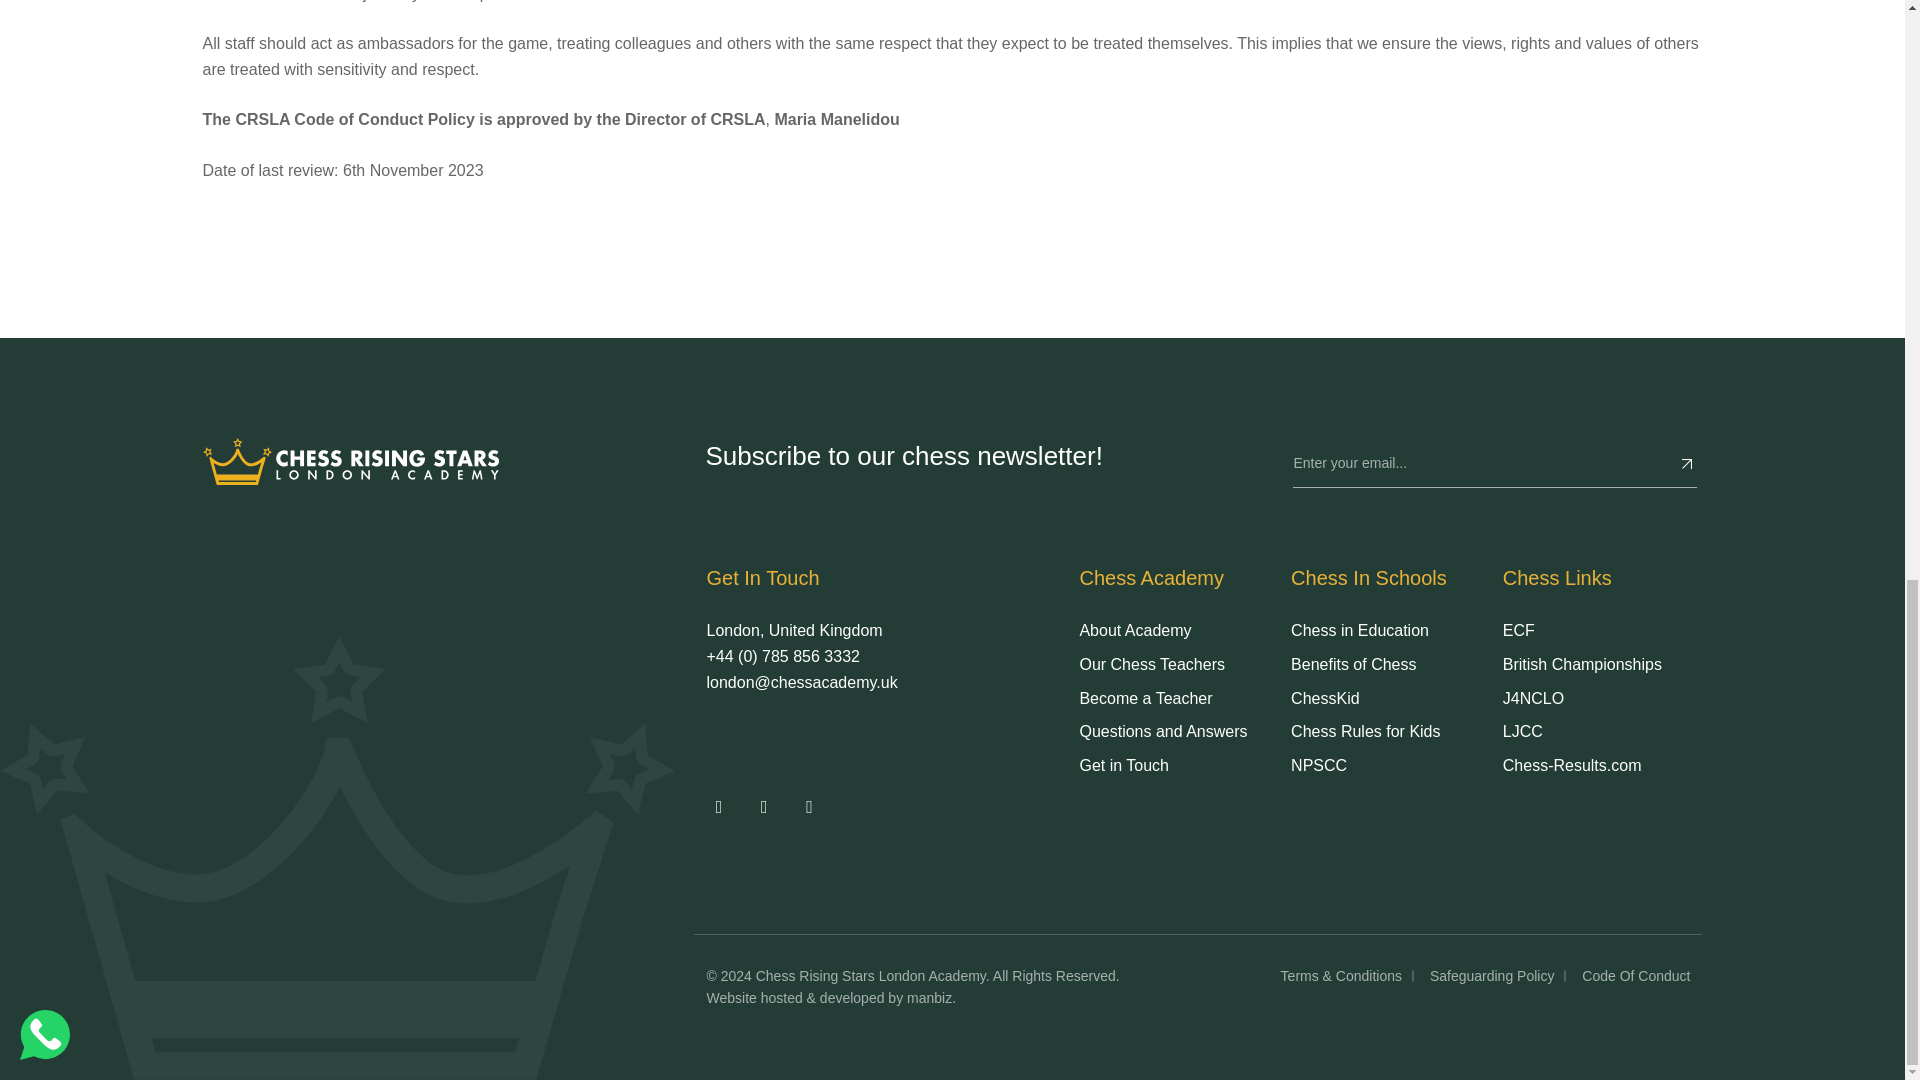 The height and width of the screenshot is (1080, 1920). I want to click on LinkedIn, so click(808, 807).